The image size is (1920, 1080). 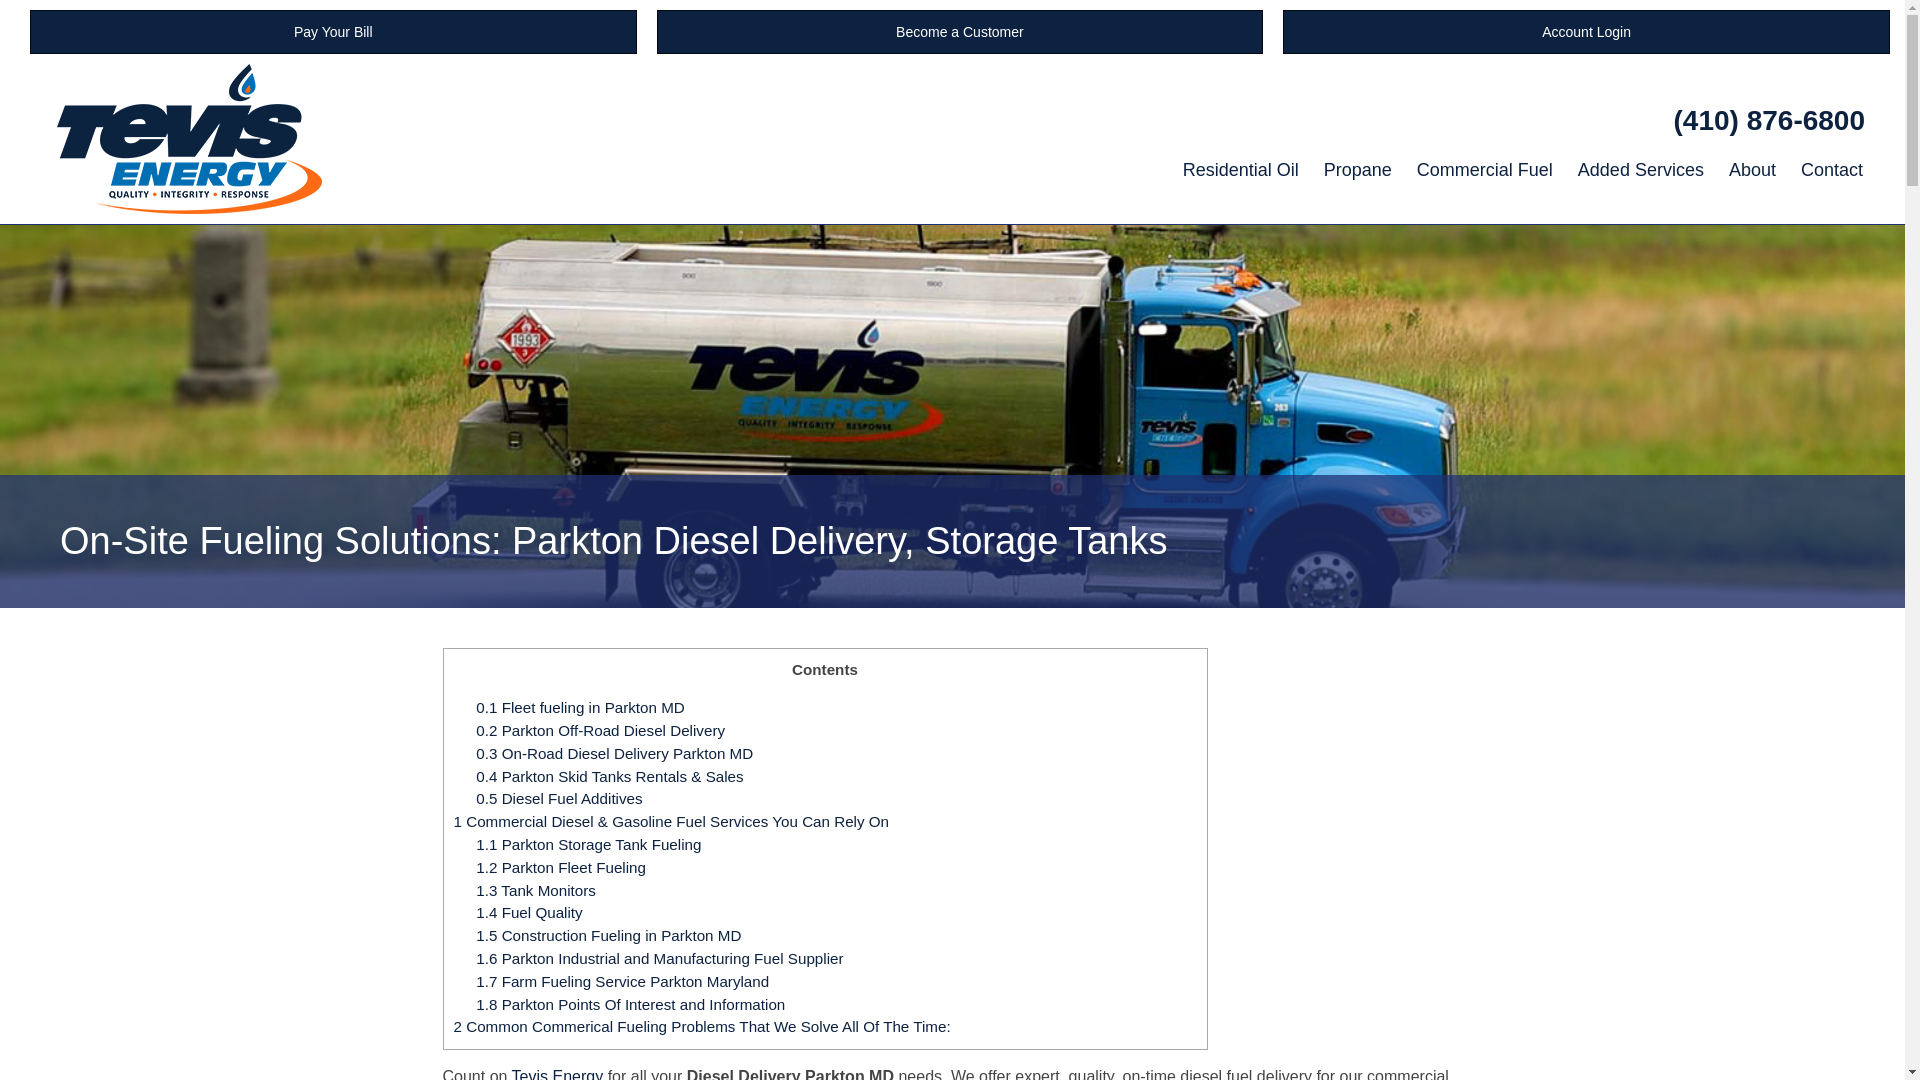 What do you see at coordinates (960, 32) in the screenshot?
I see `Become a Customer` at bounding box center [960, 32].